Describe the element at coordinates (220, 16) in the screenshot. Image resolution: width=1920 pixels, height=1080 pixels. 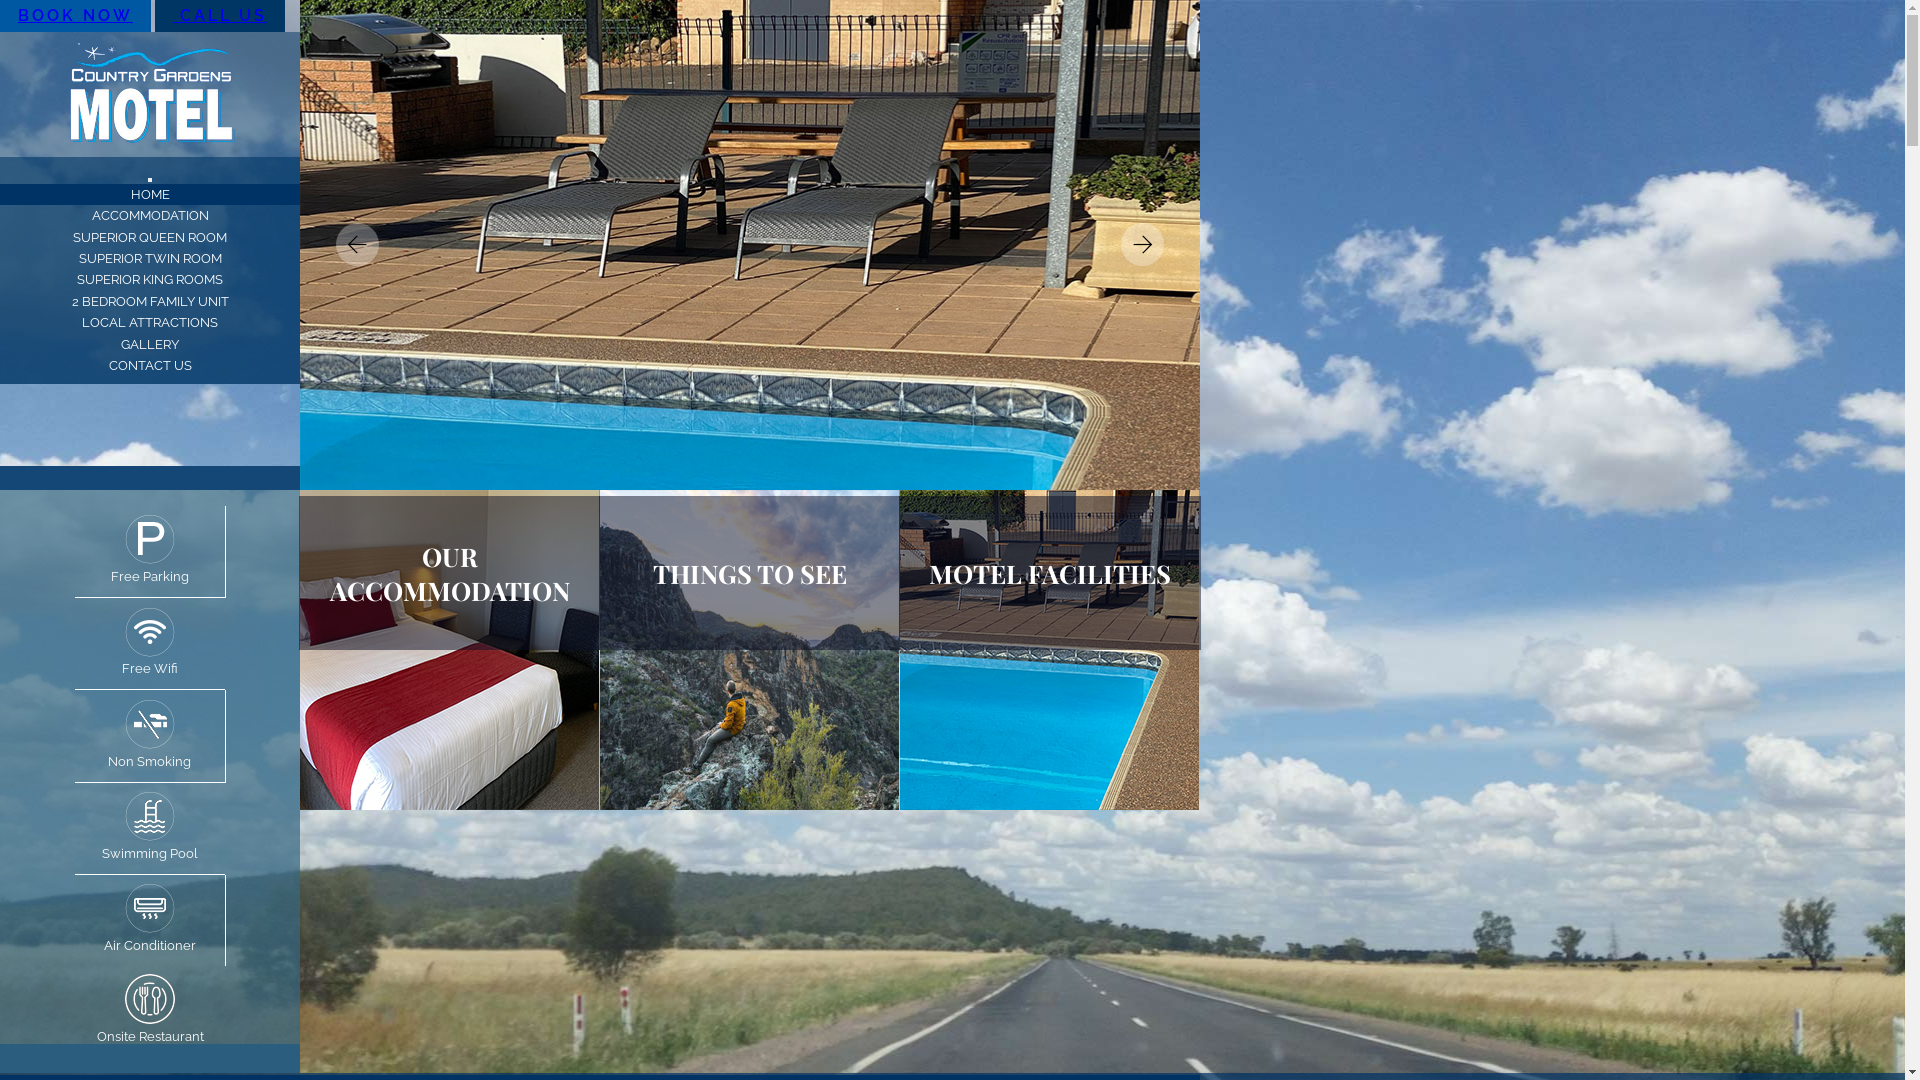
I see ` CALL US` at that location.